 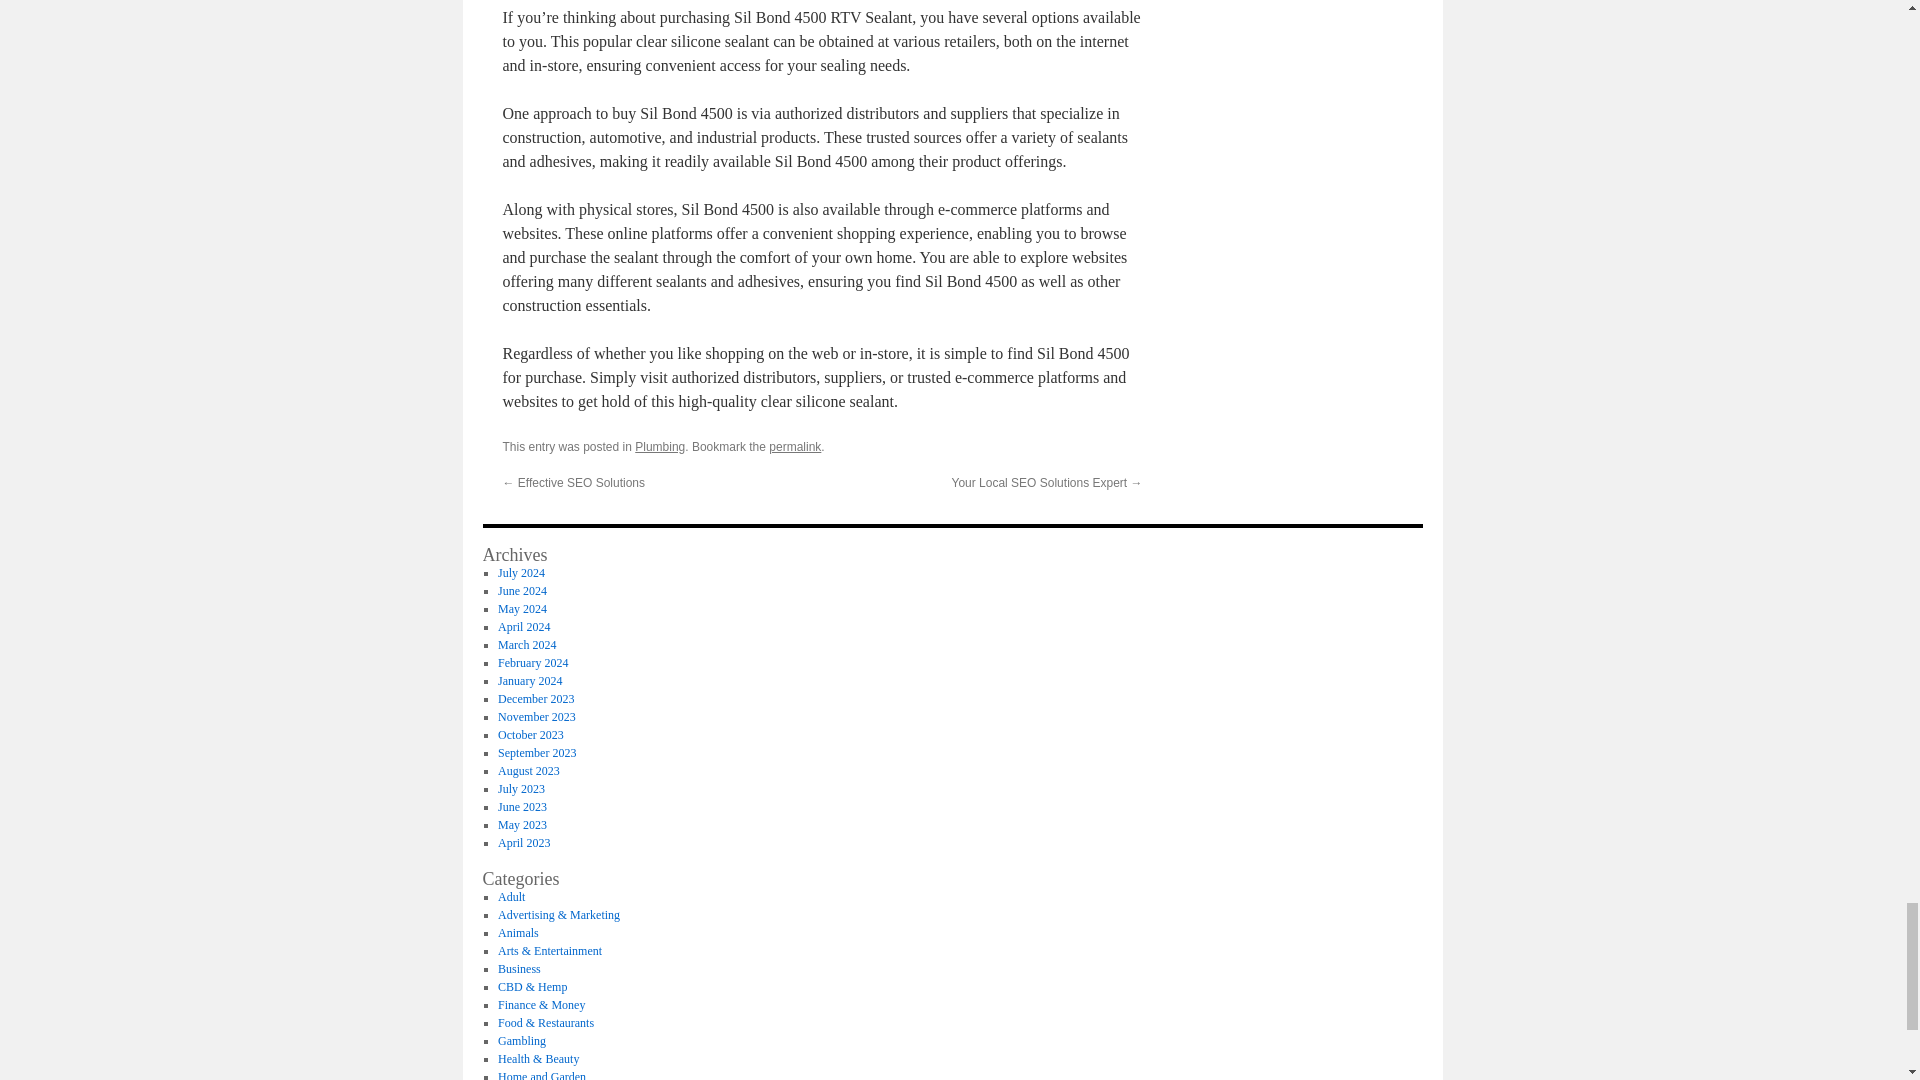 I want to click on June 2023, so click(x=522, y=807).